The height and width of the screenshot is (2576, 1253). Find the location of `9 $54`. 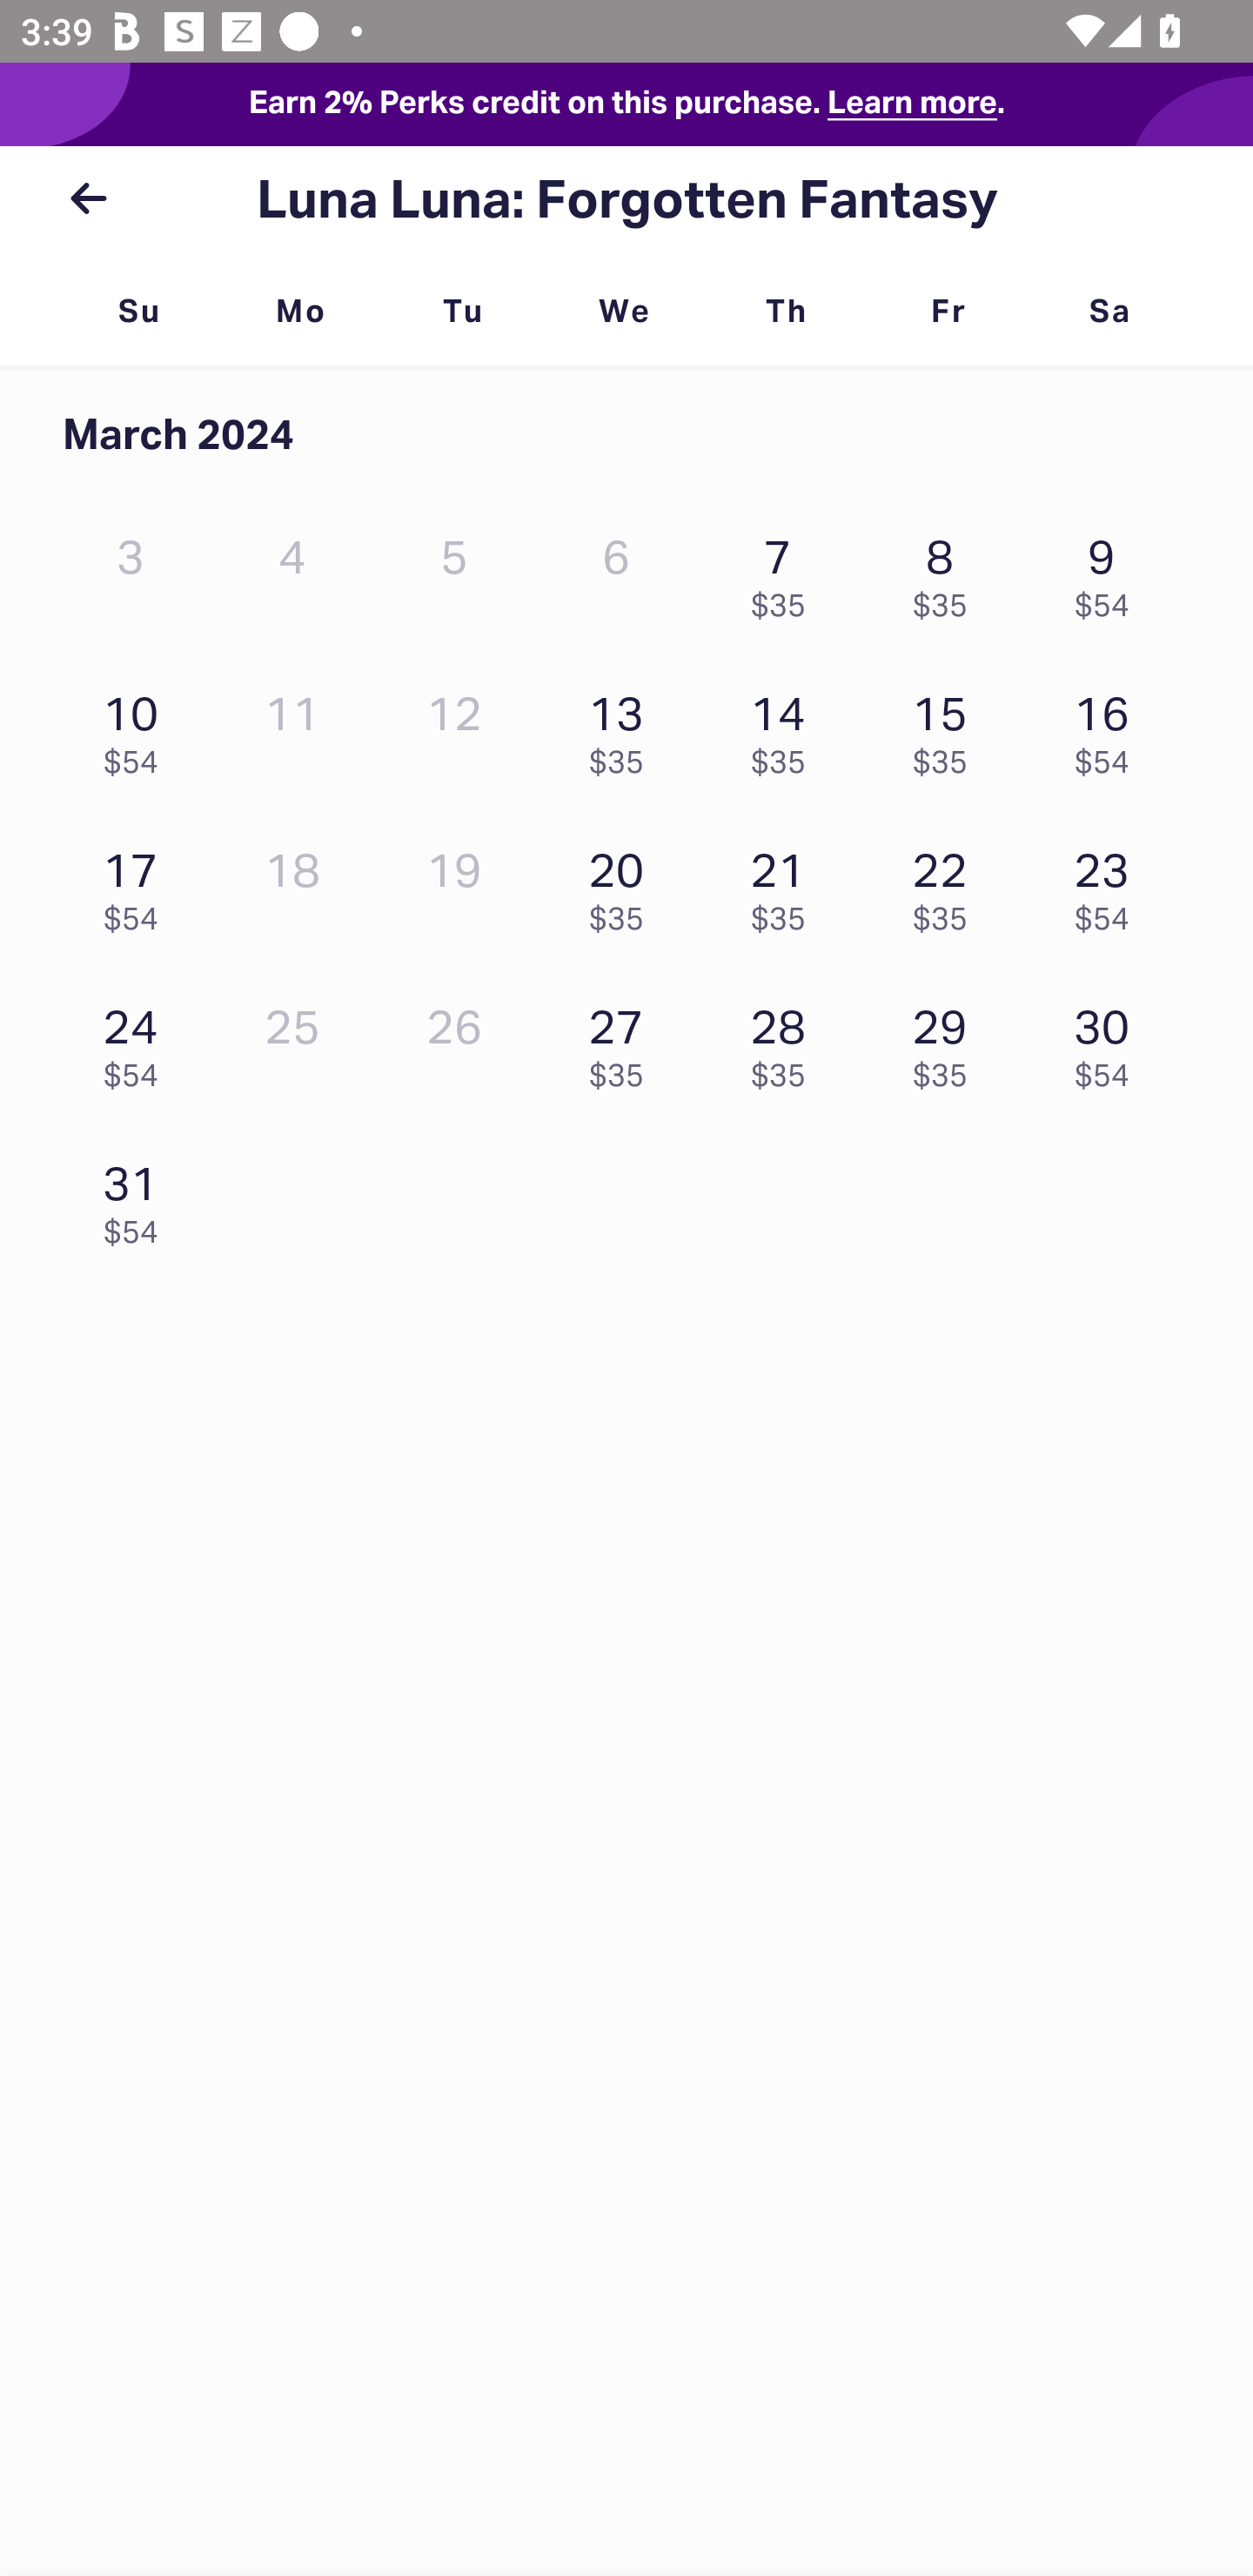

9 $54 is located at coordinates (1109, 571).